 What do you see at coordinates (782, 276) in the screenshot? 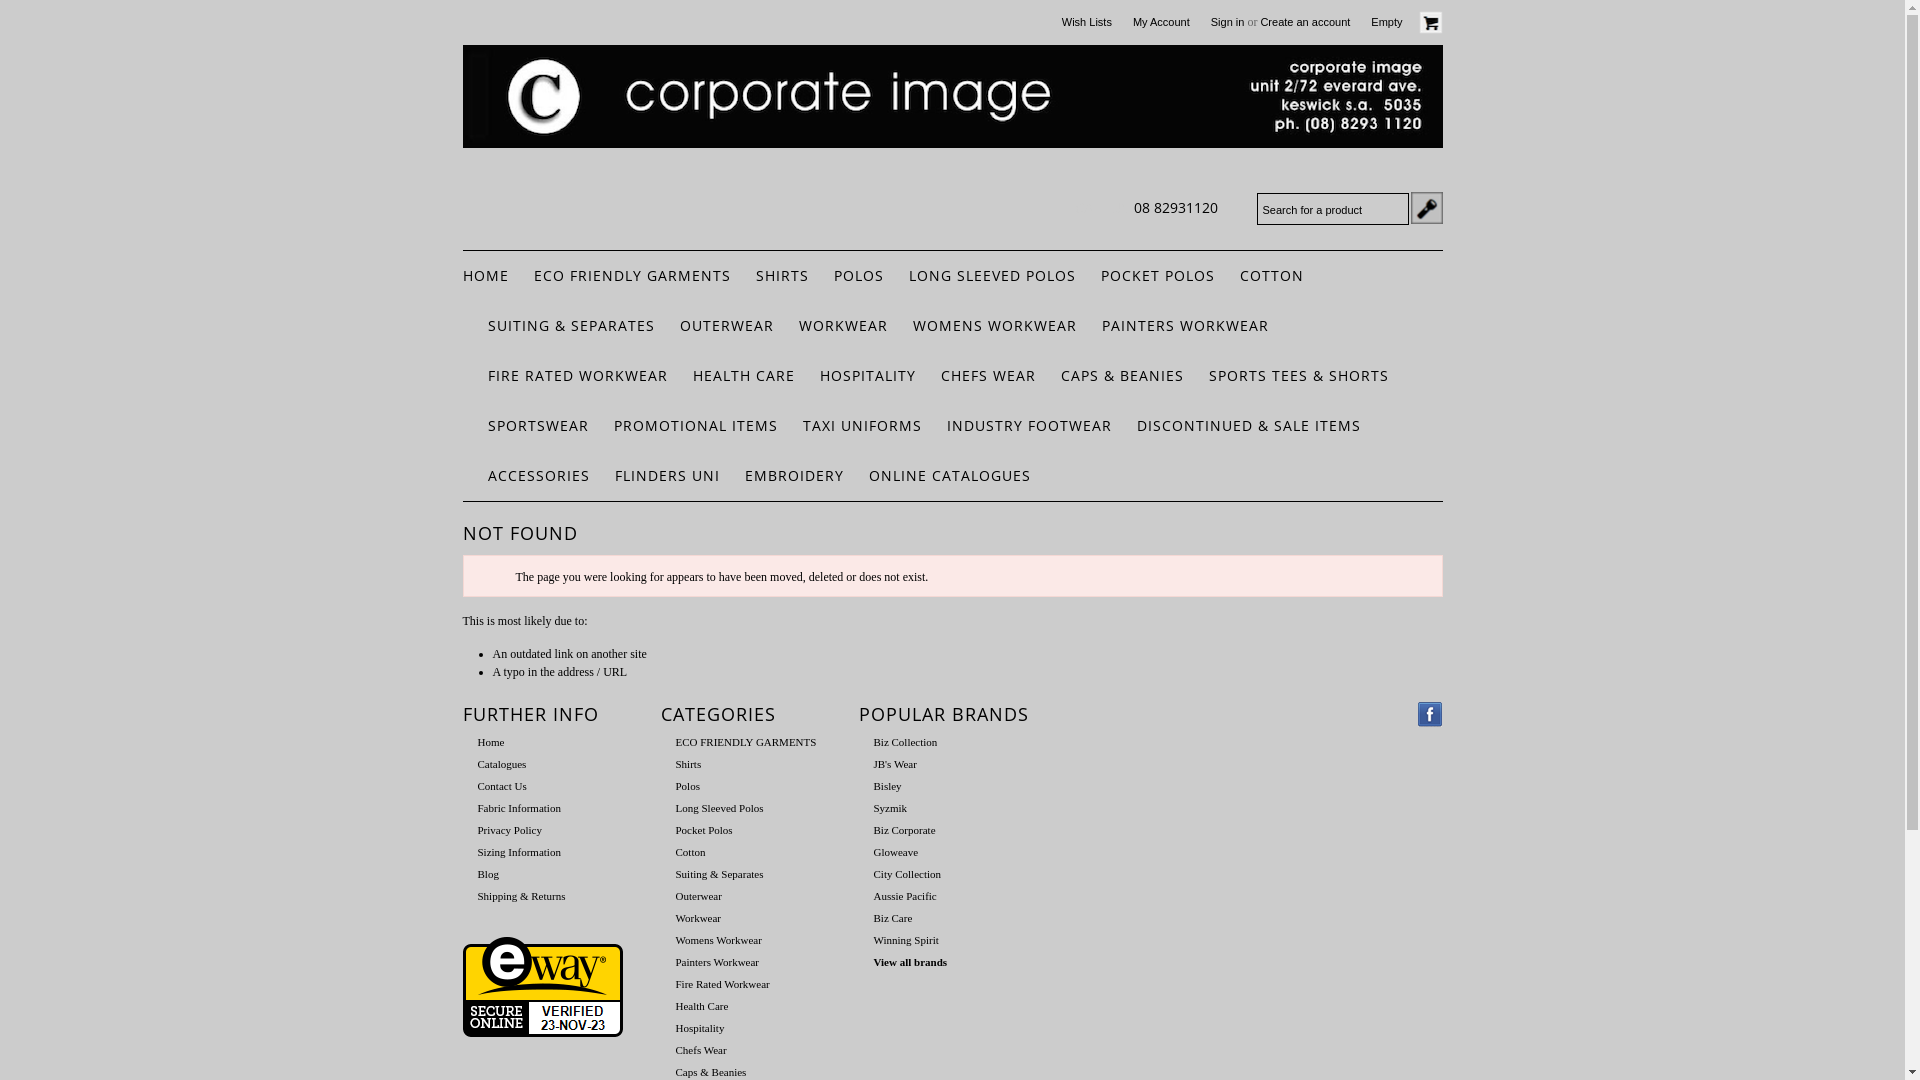
I see `SHIRTS` at bounding box center [782, 276].